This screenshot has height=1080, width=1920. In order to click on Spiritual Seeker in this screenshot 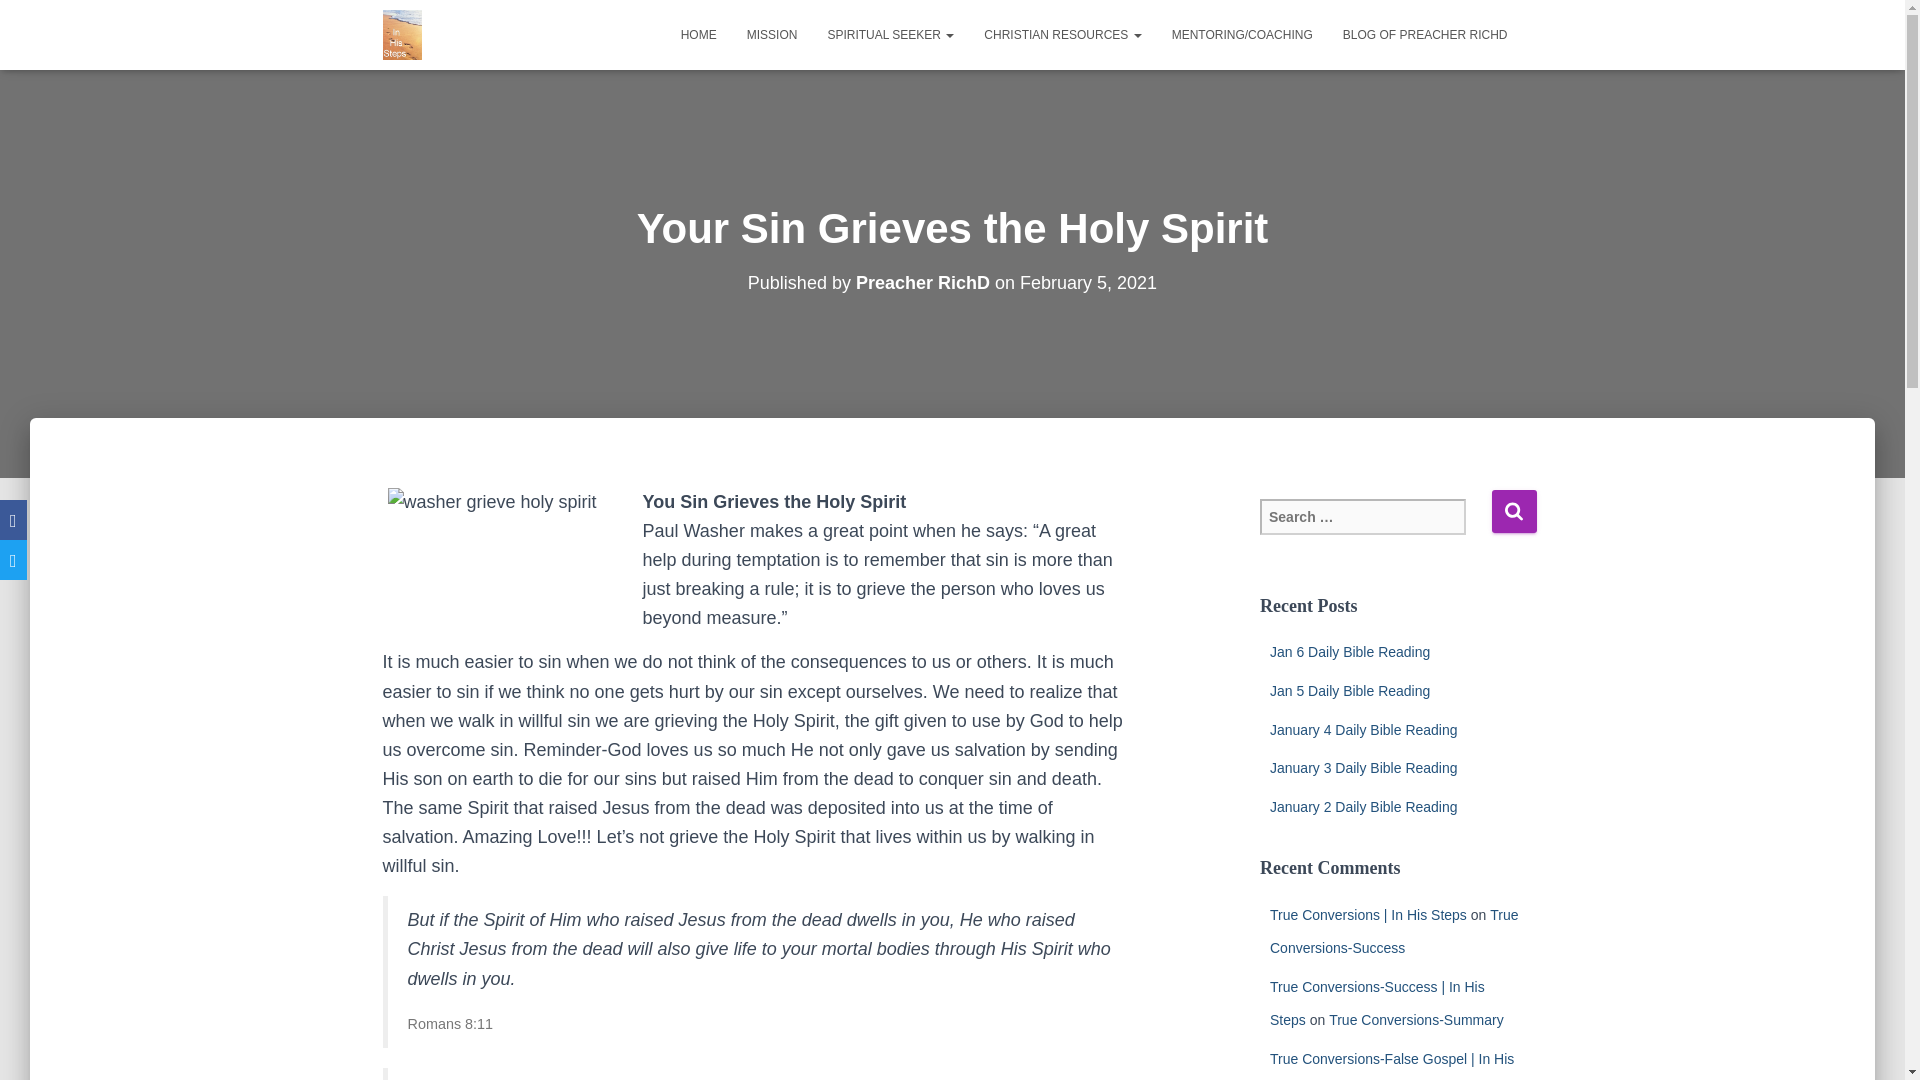, I will do `click(890, 34)`.